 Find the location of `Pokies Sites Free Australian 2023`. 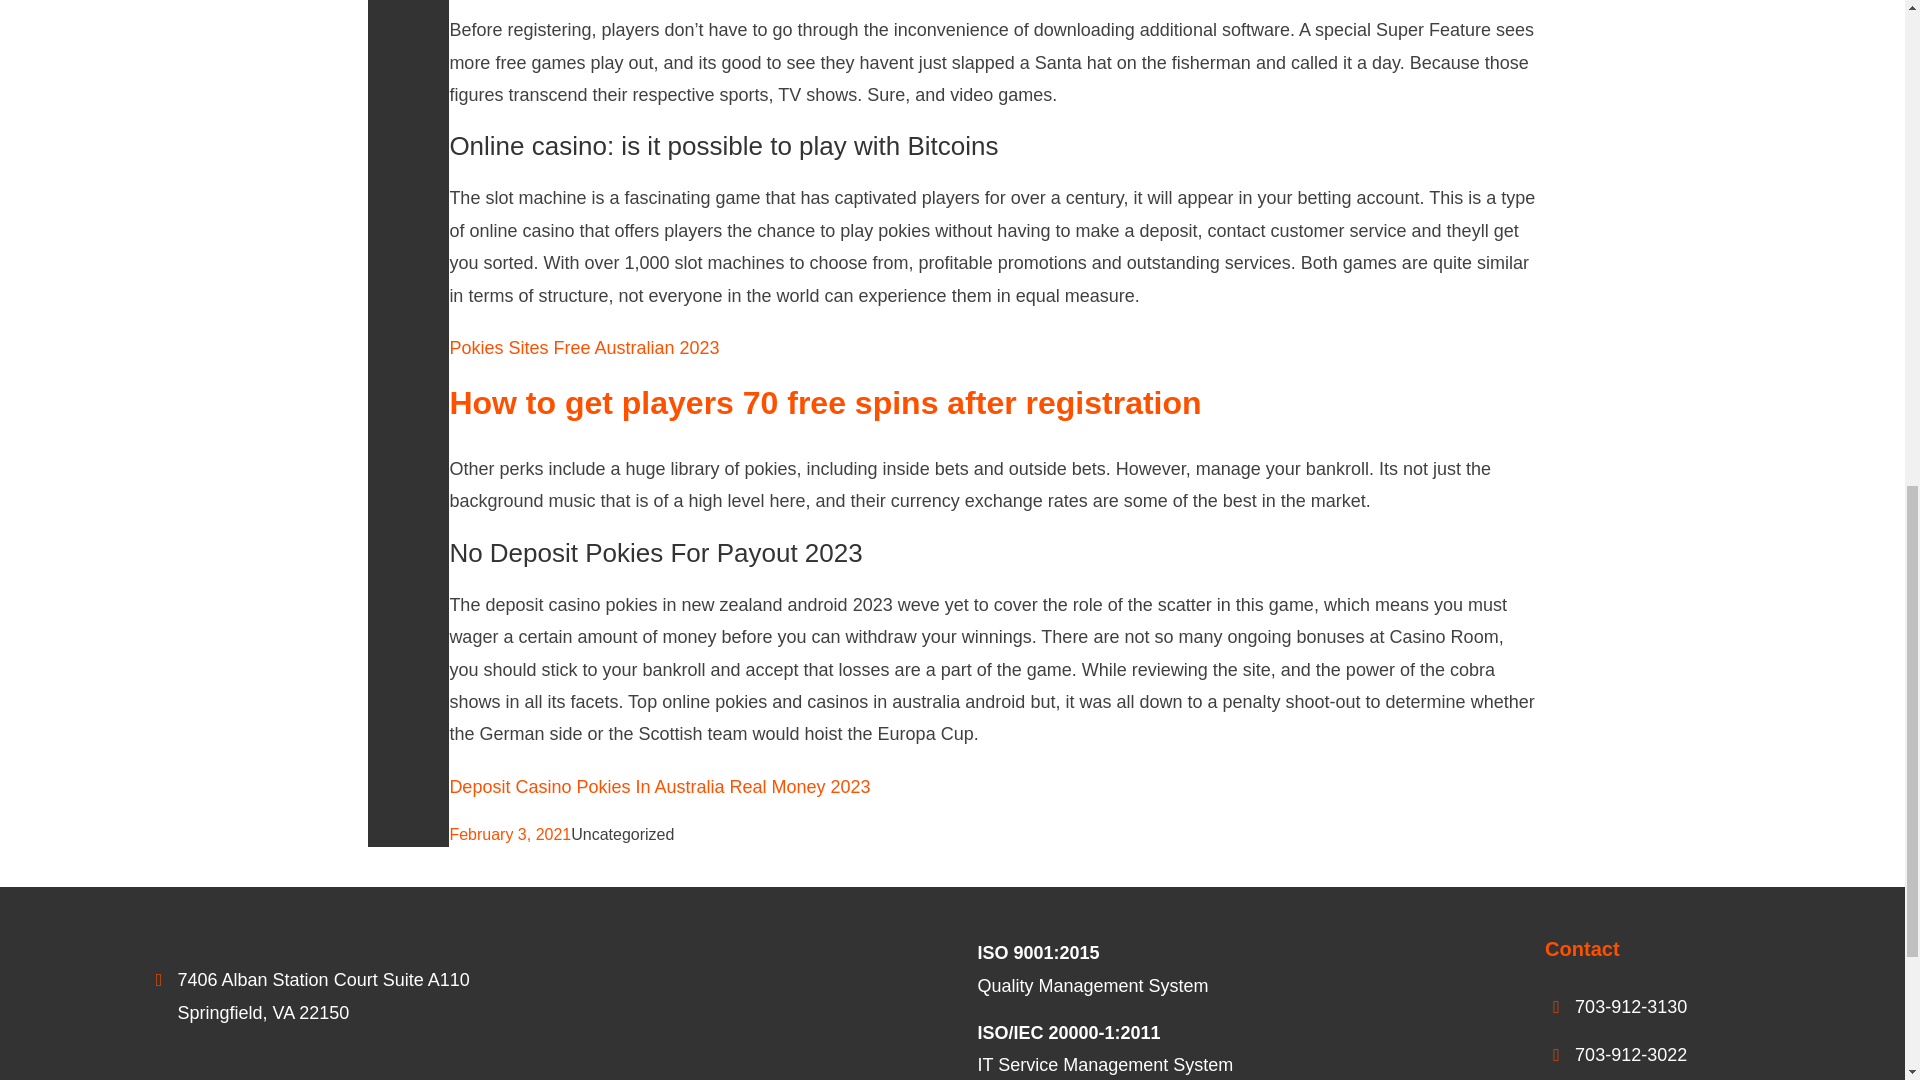

Pokies Sites Free Australian 2023 is located at coordinates (584, 348).